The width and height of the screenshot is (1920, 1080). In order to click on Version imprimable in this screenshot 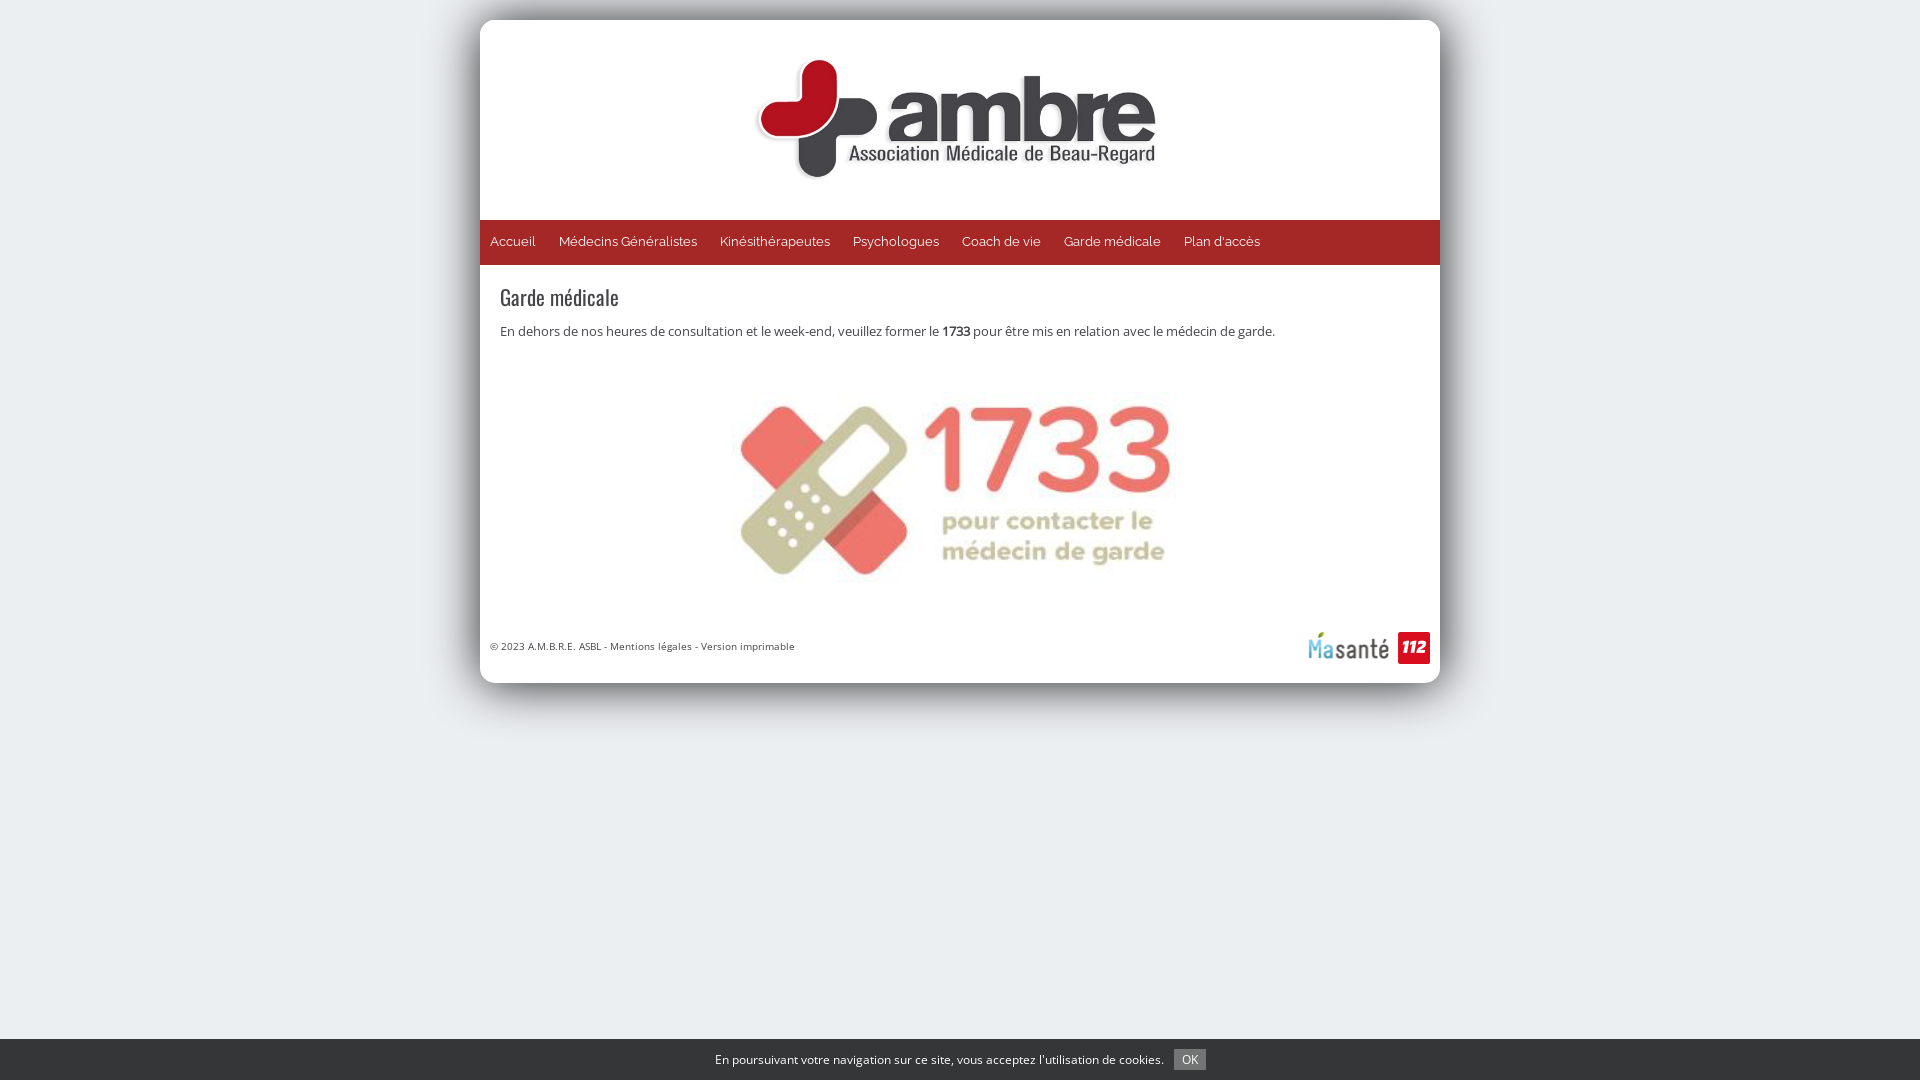, I will do `click(748, 646)`.